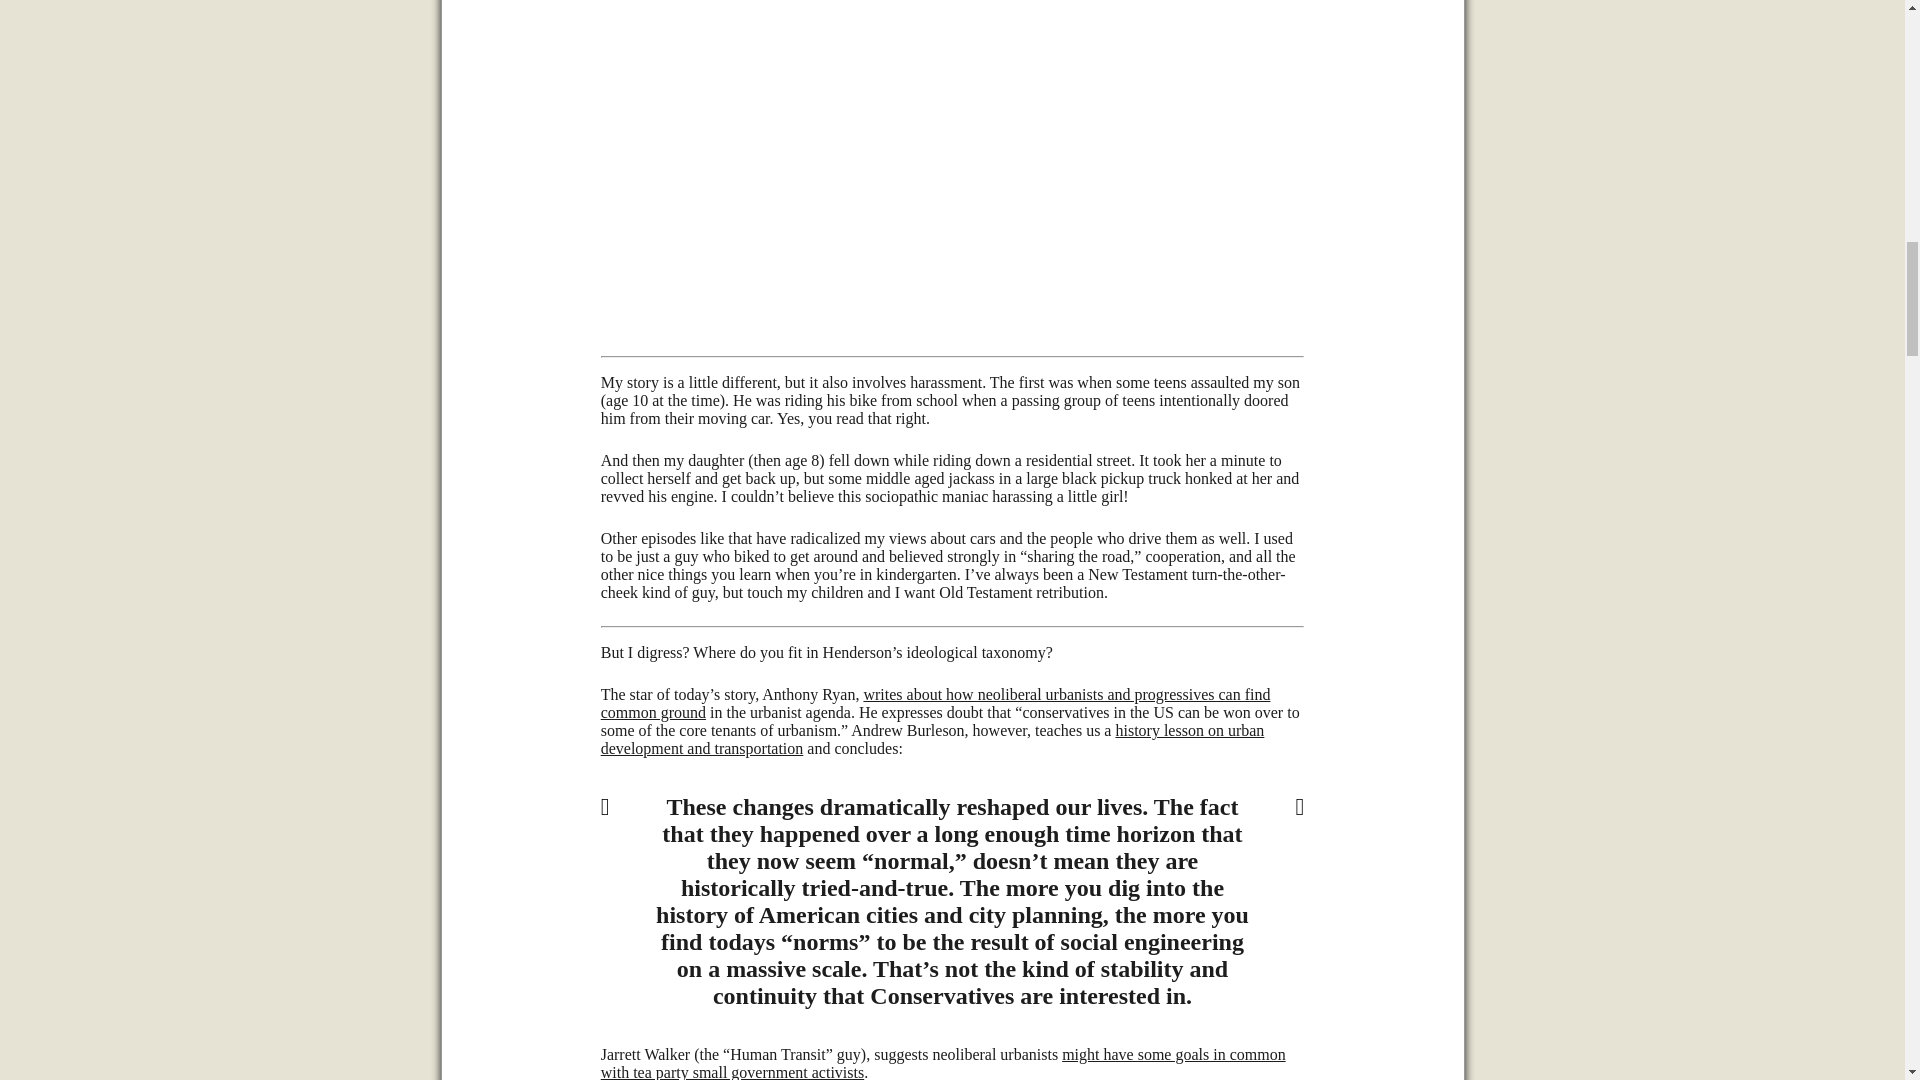 Image resolution: width=1920 pixels, height=1080 pixels. Describe the element at coordinates (943, 1063) in the screenshot. I see `Tea Party urbanist` at that location.